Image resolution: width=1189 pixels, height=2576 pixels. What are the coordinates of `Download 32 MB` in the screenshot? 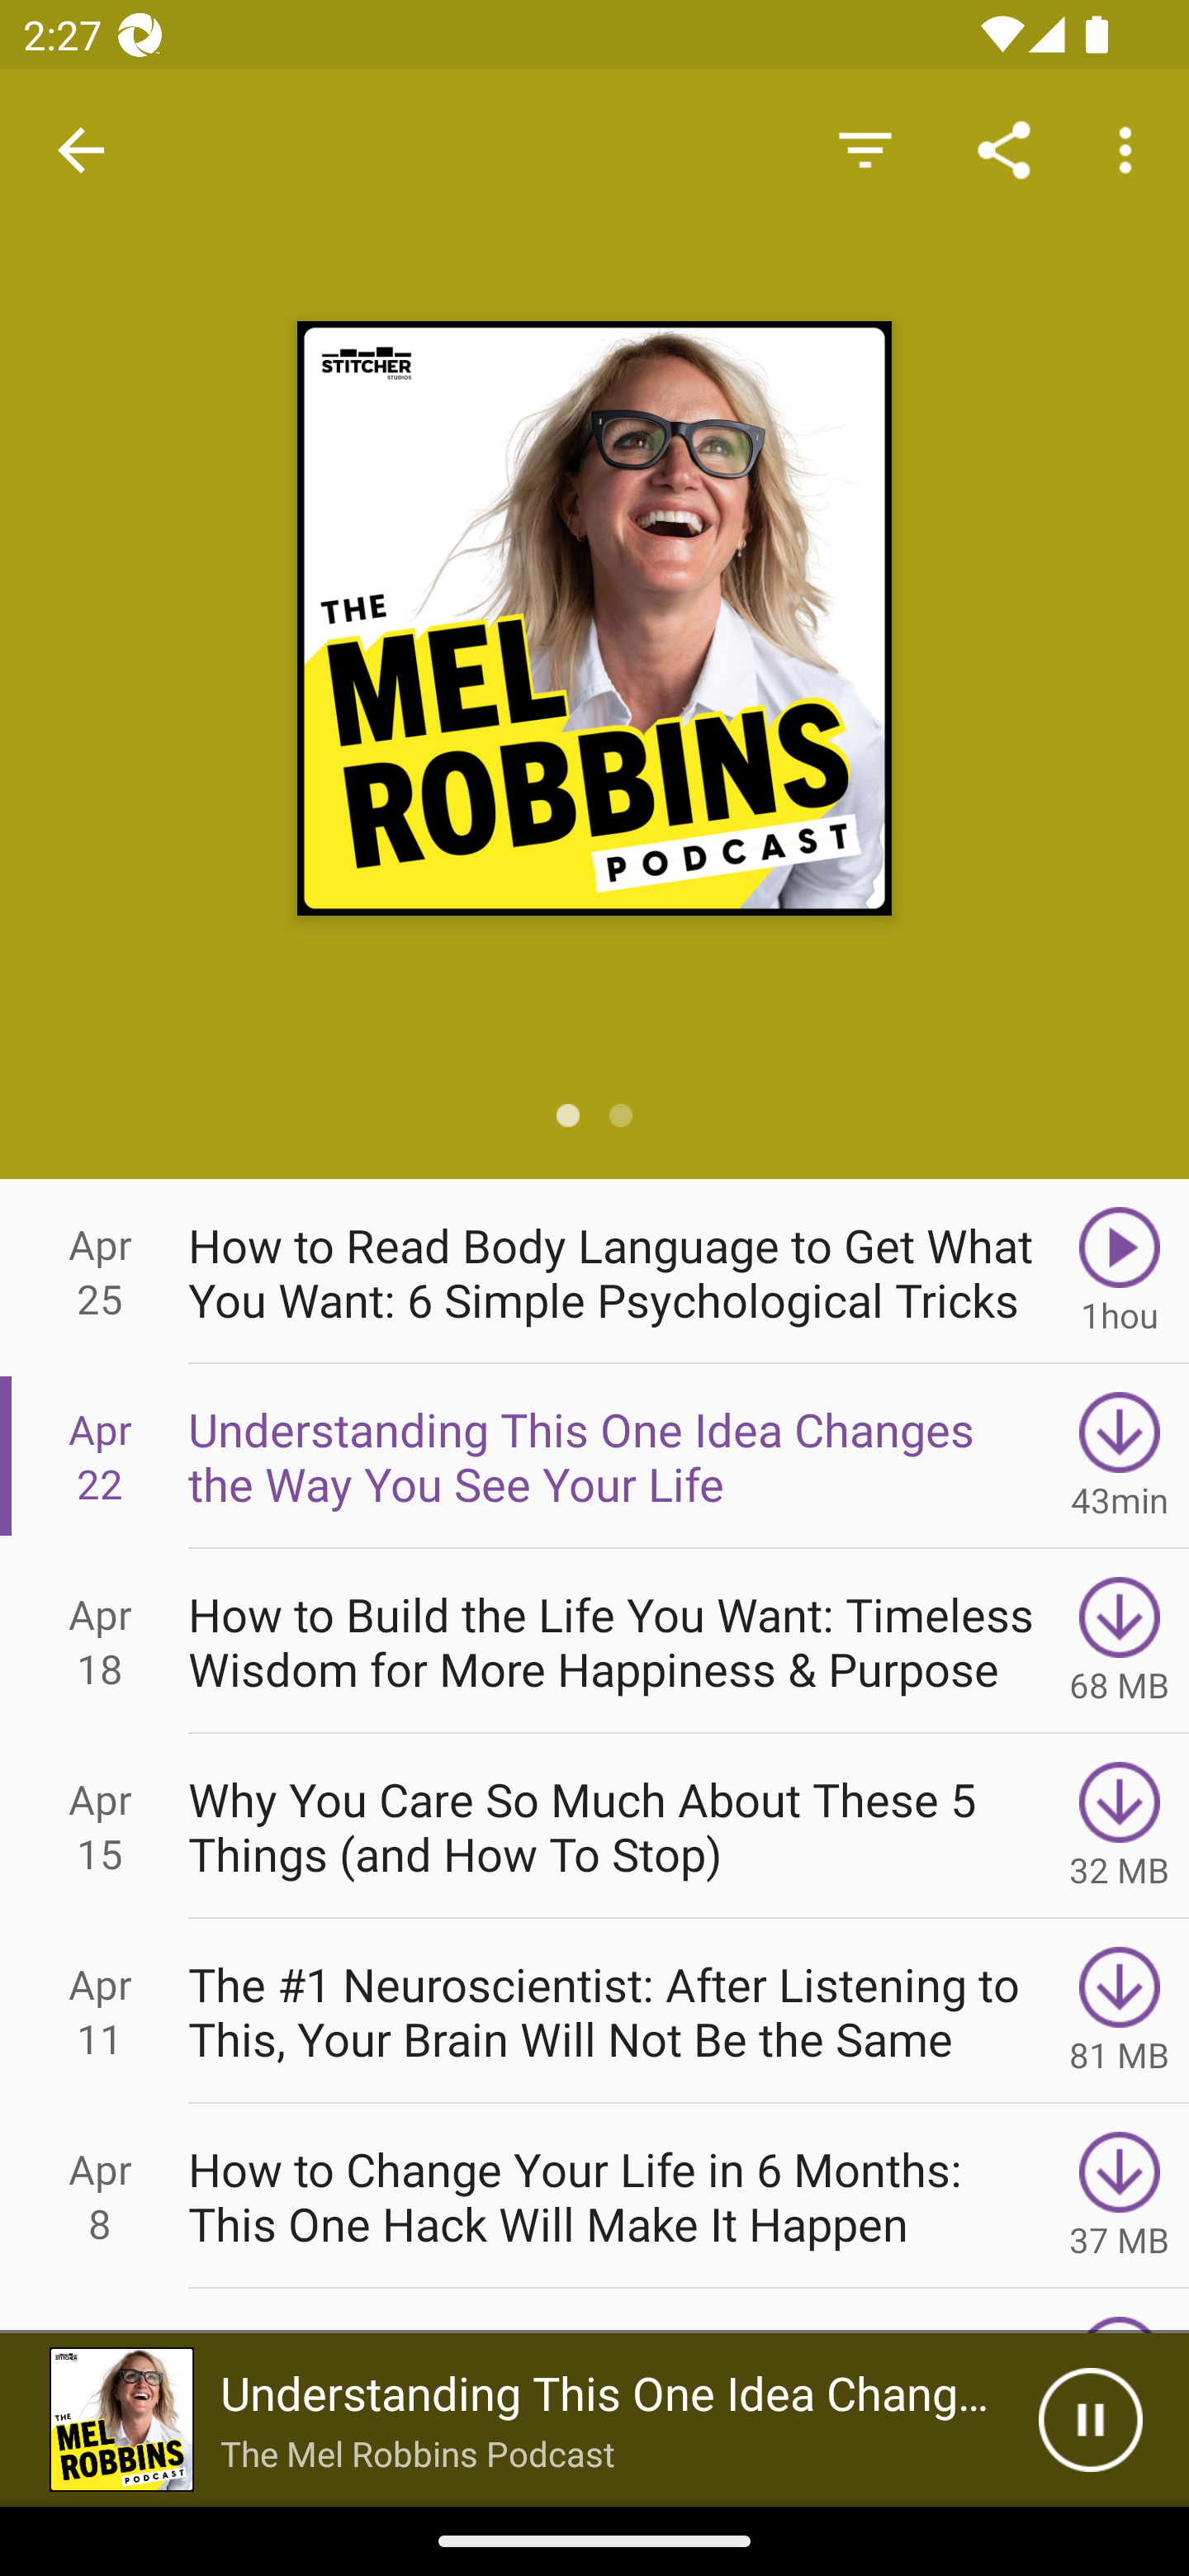 It's located at (1120, 1826).